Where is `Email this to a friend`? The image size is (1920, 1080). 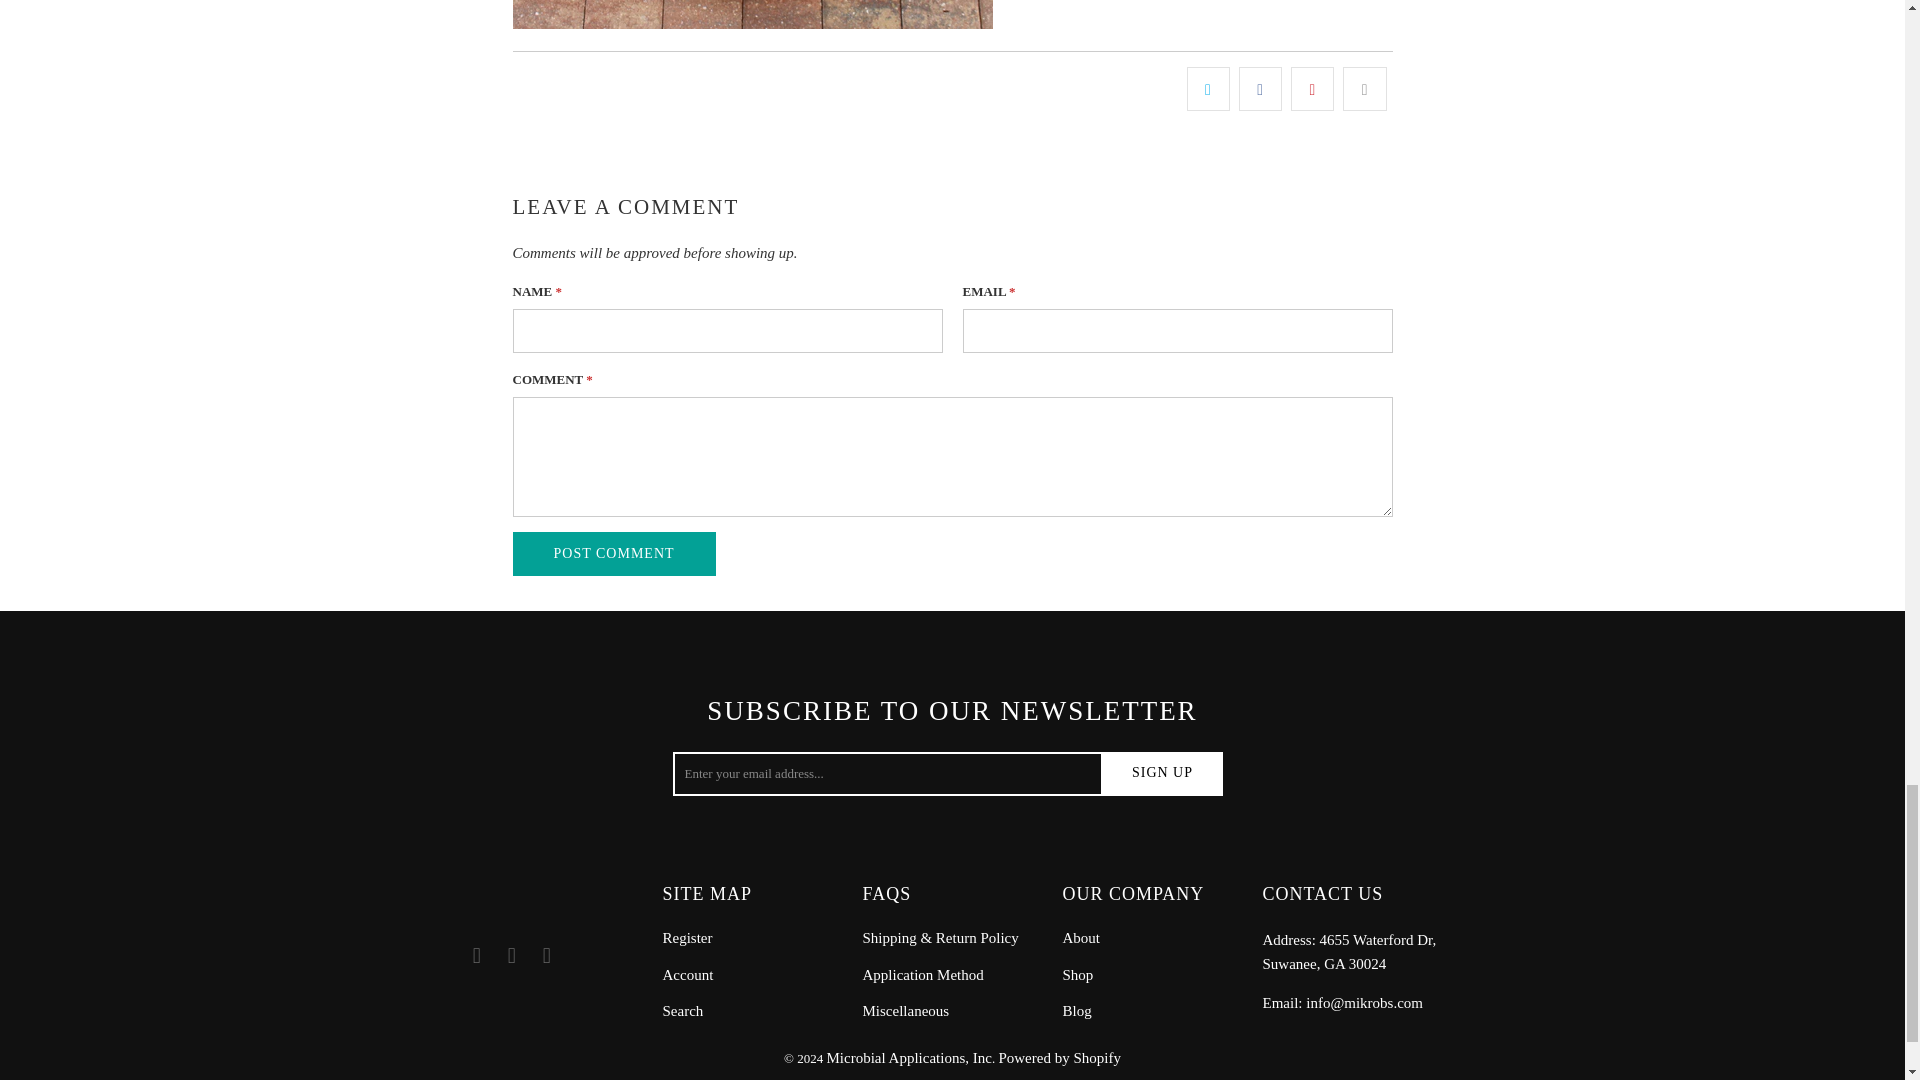
Email this to a friend is located at coordinates (1364, 88).